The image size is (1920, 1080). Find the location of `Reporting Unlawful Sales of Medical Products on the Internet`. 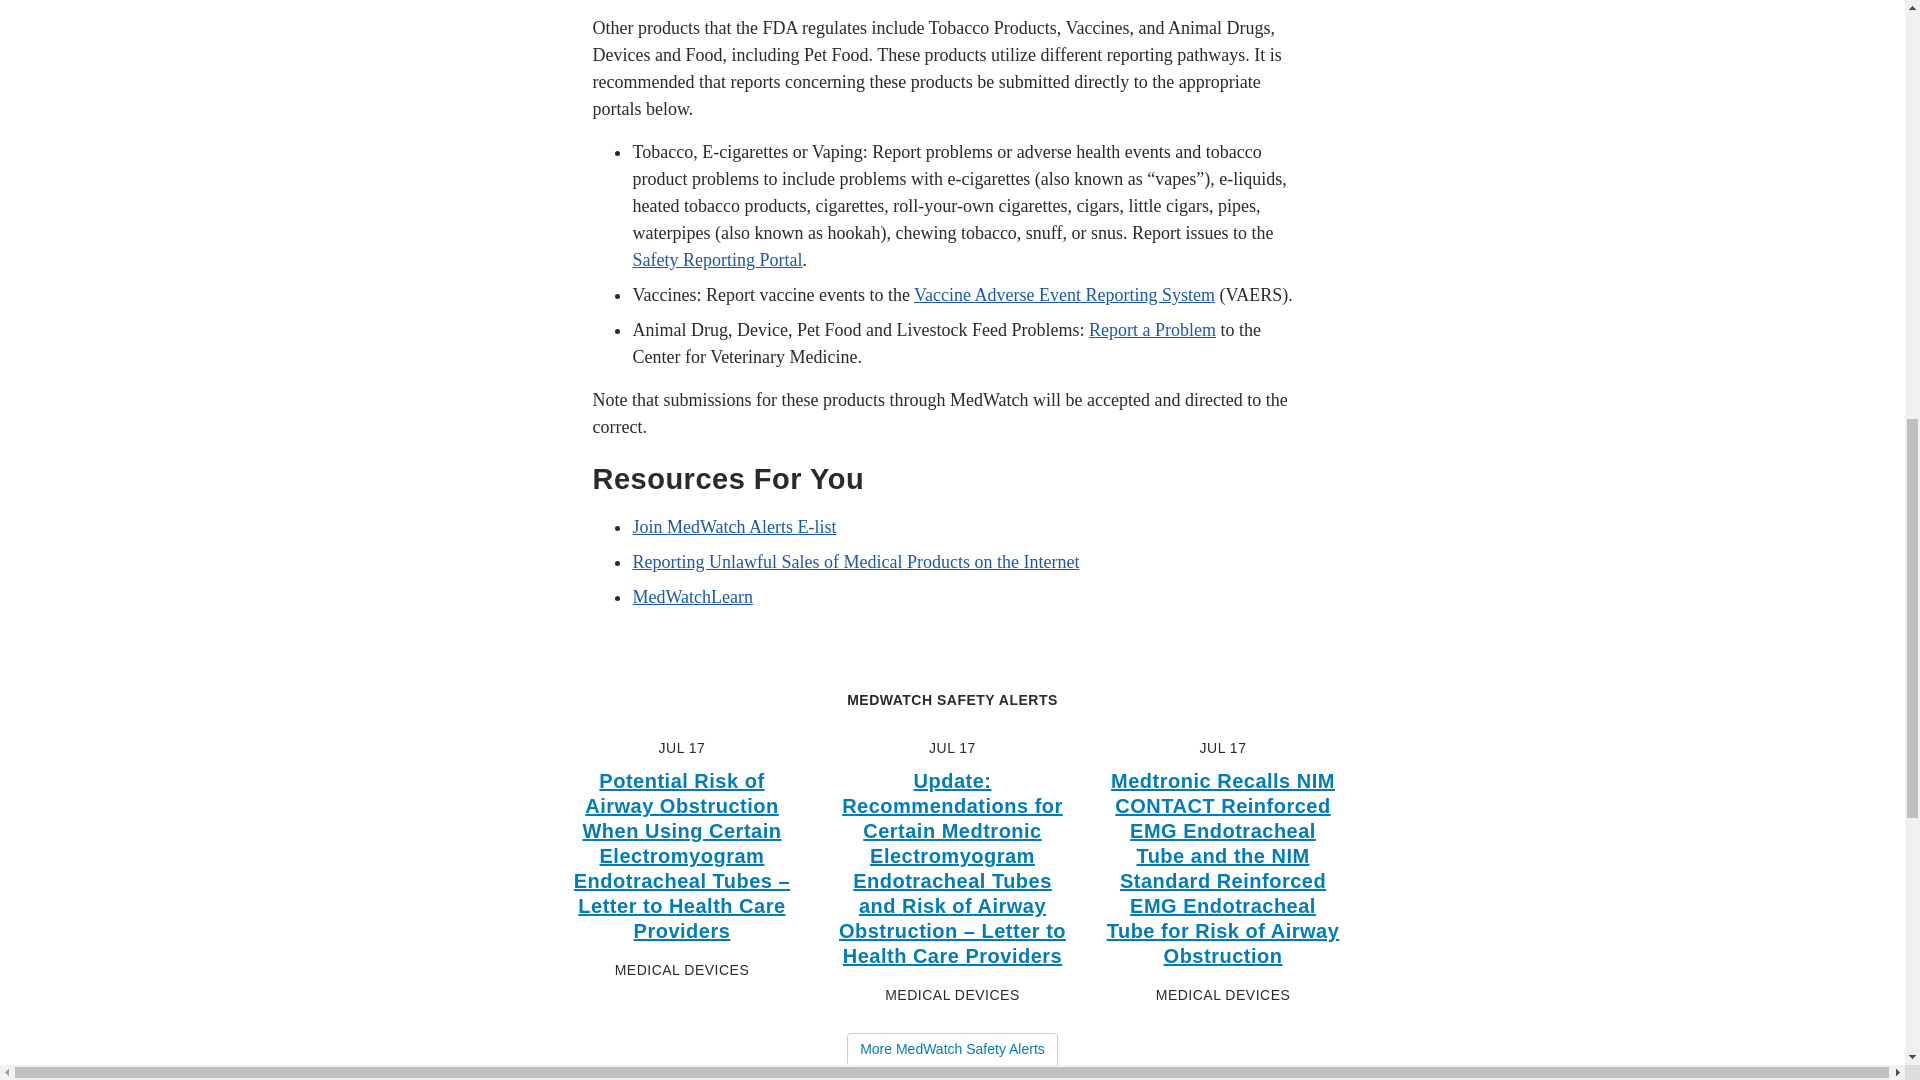

Reporting Unlawful Sales of Medical Products on the Internet is located at coordinates (855, 562).